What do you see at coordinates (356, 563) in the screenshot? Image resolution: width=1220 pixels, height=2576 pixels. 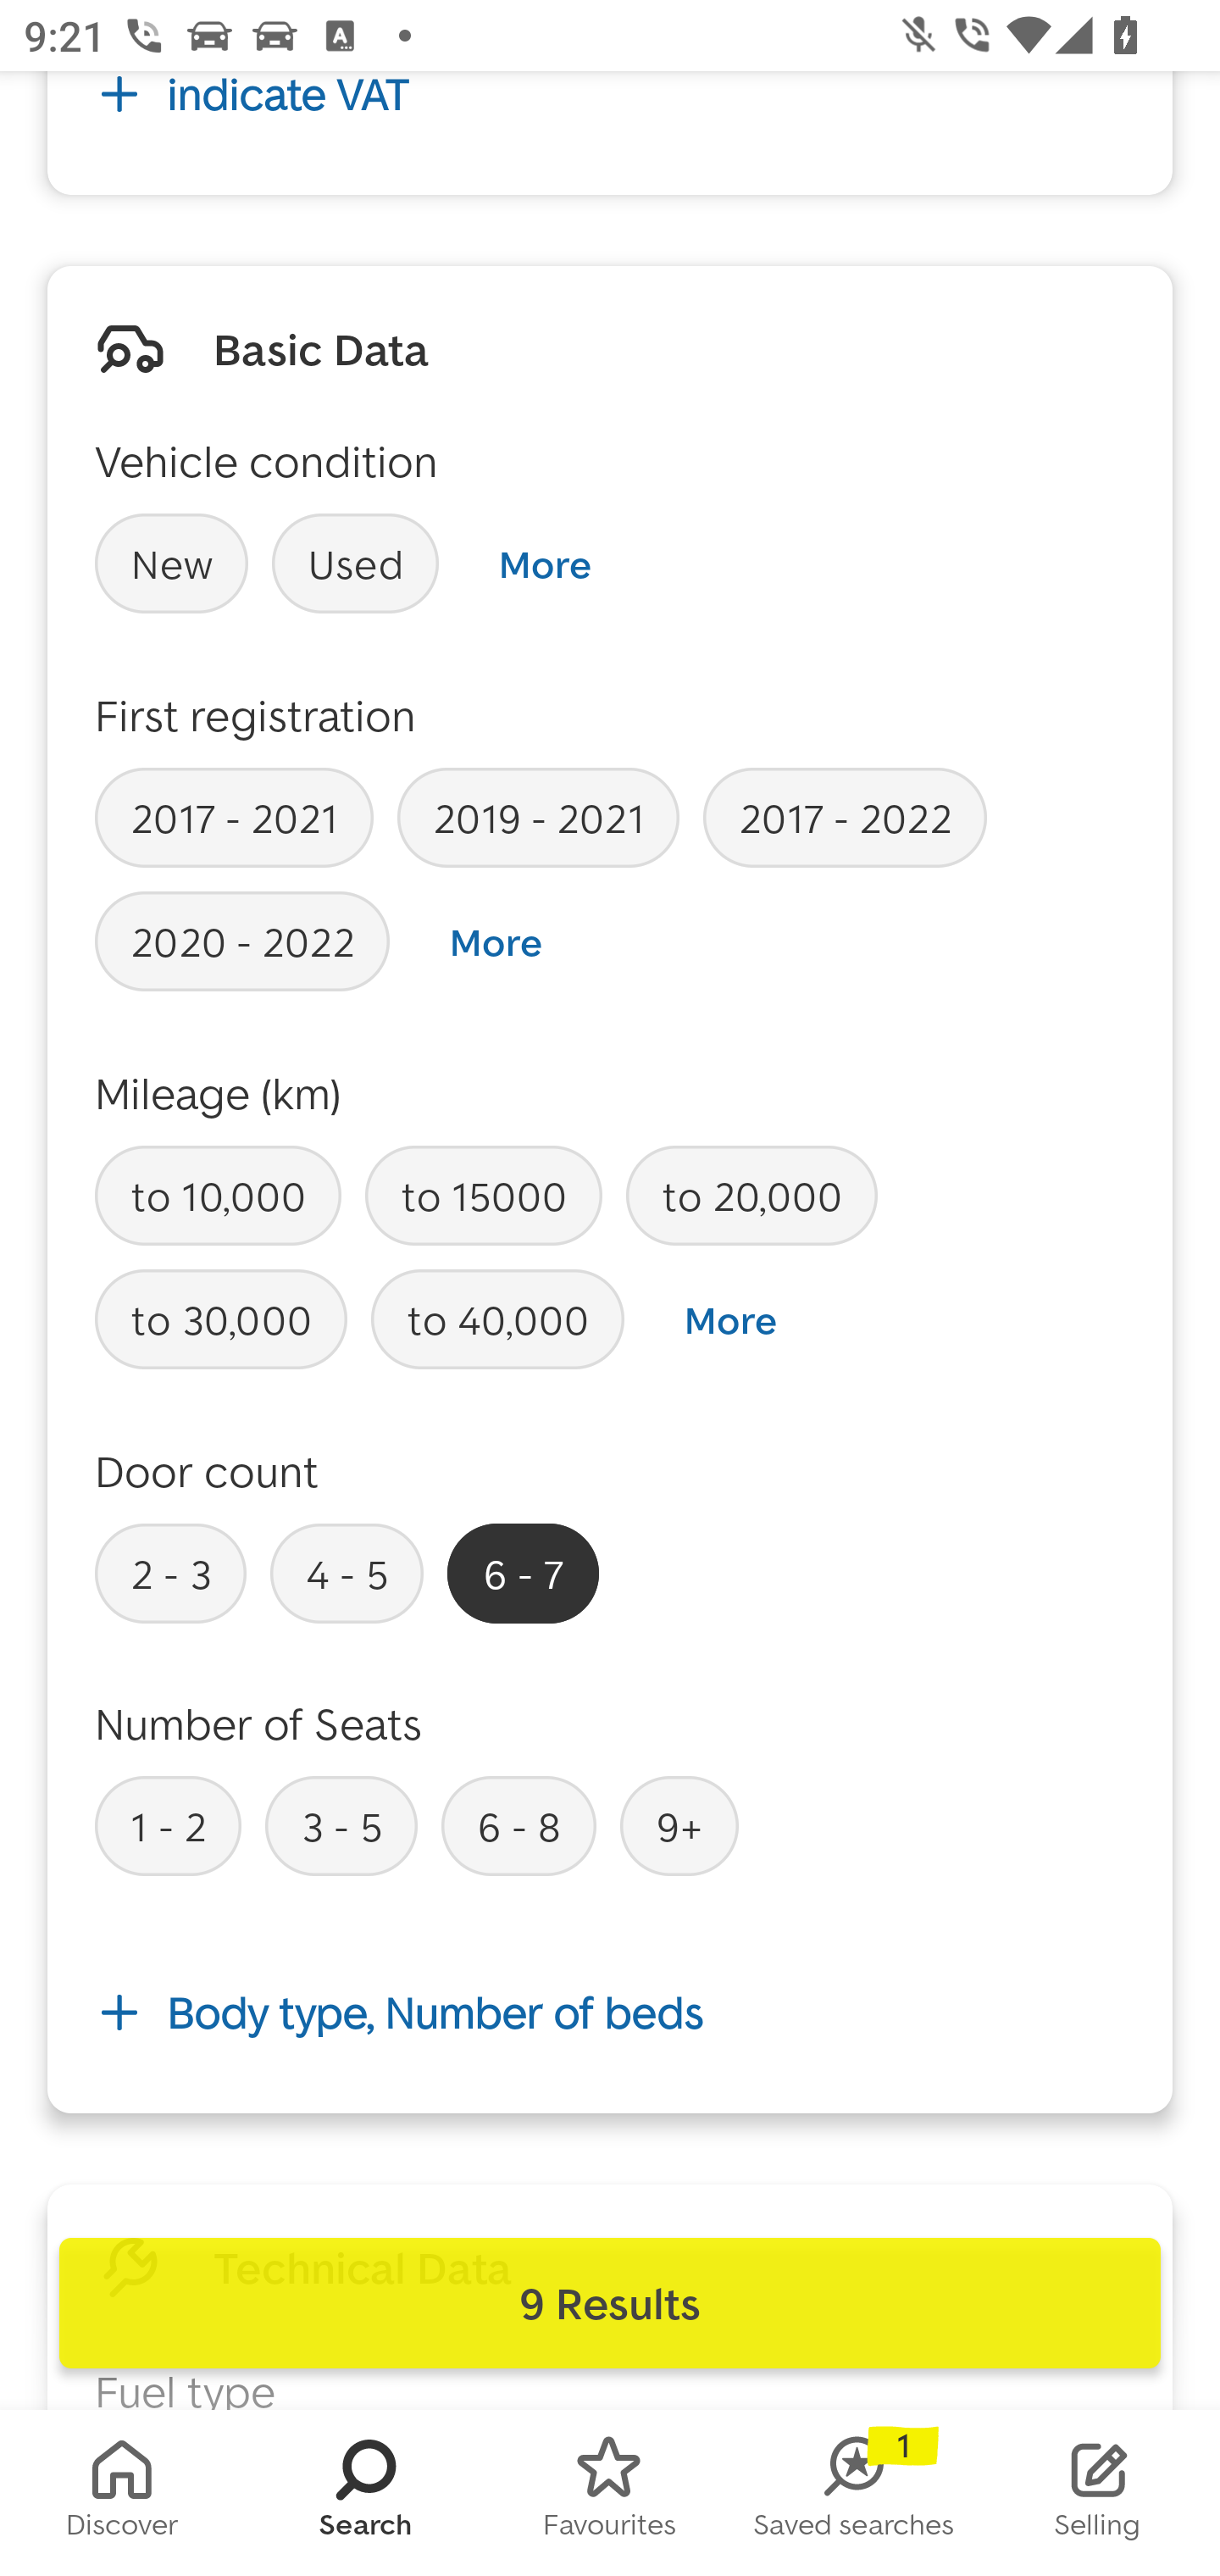 I see `Used` at bounding box center [356, 563].